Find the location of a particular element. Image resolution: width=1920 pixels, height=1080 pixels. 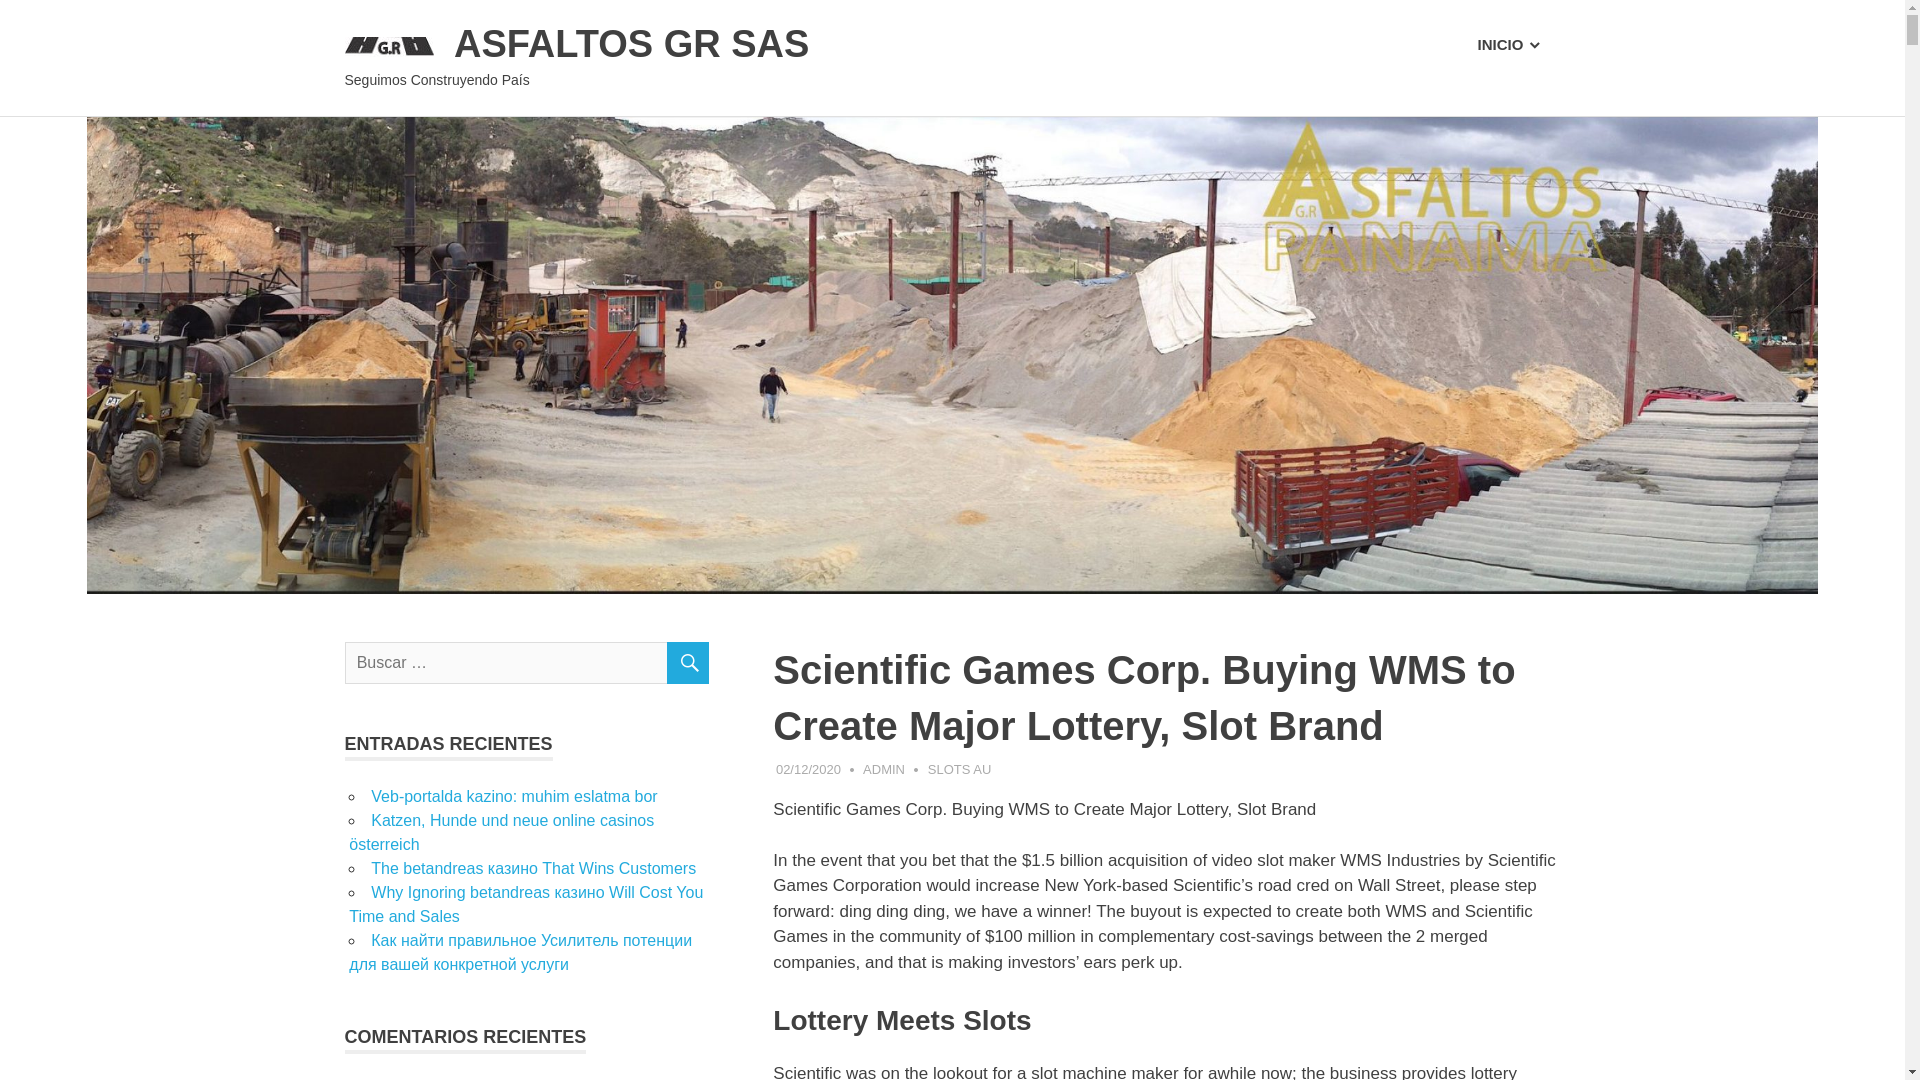

INICIO is located at coordinates (1509, 45).